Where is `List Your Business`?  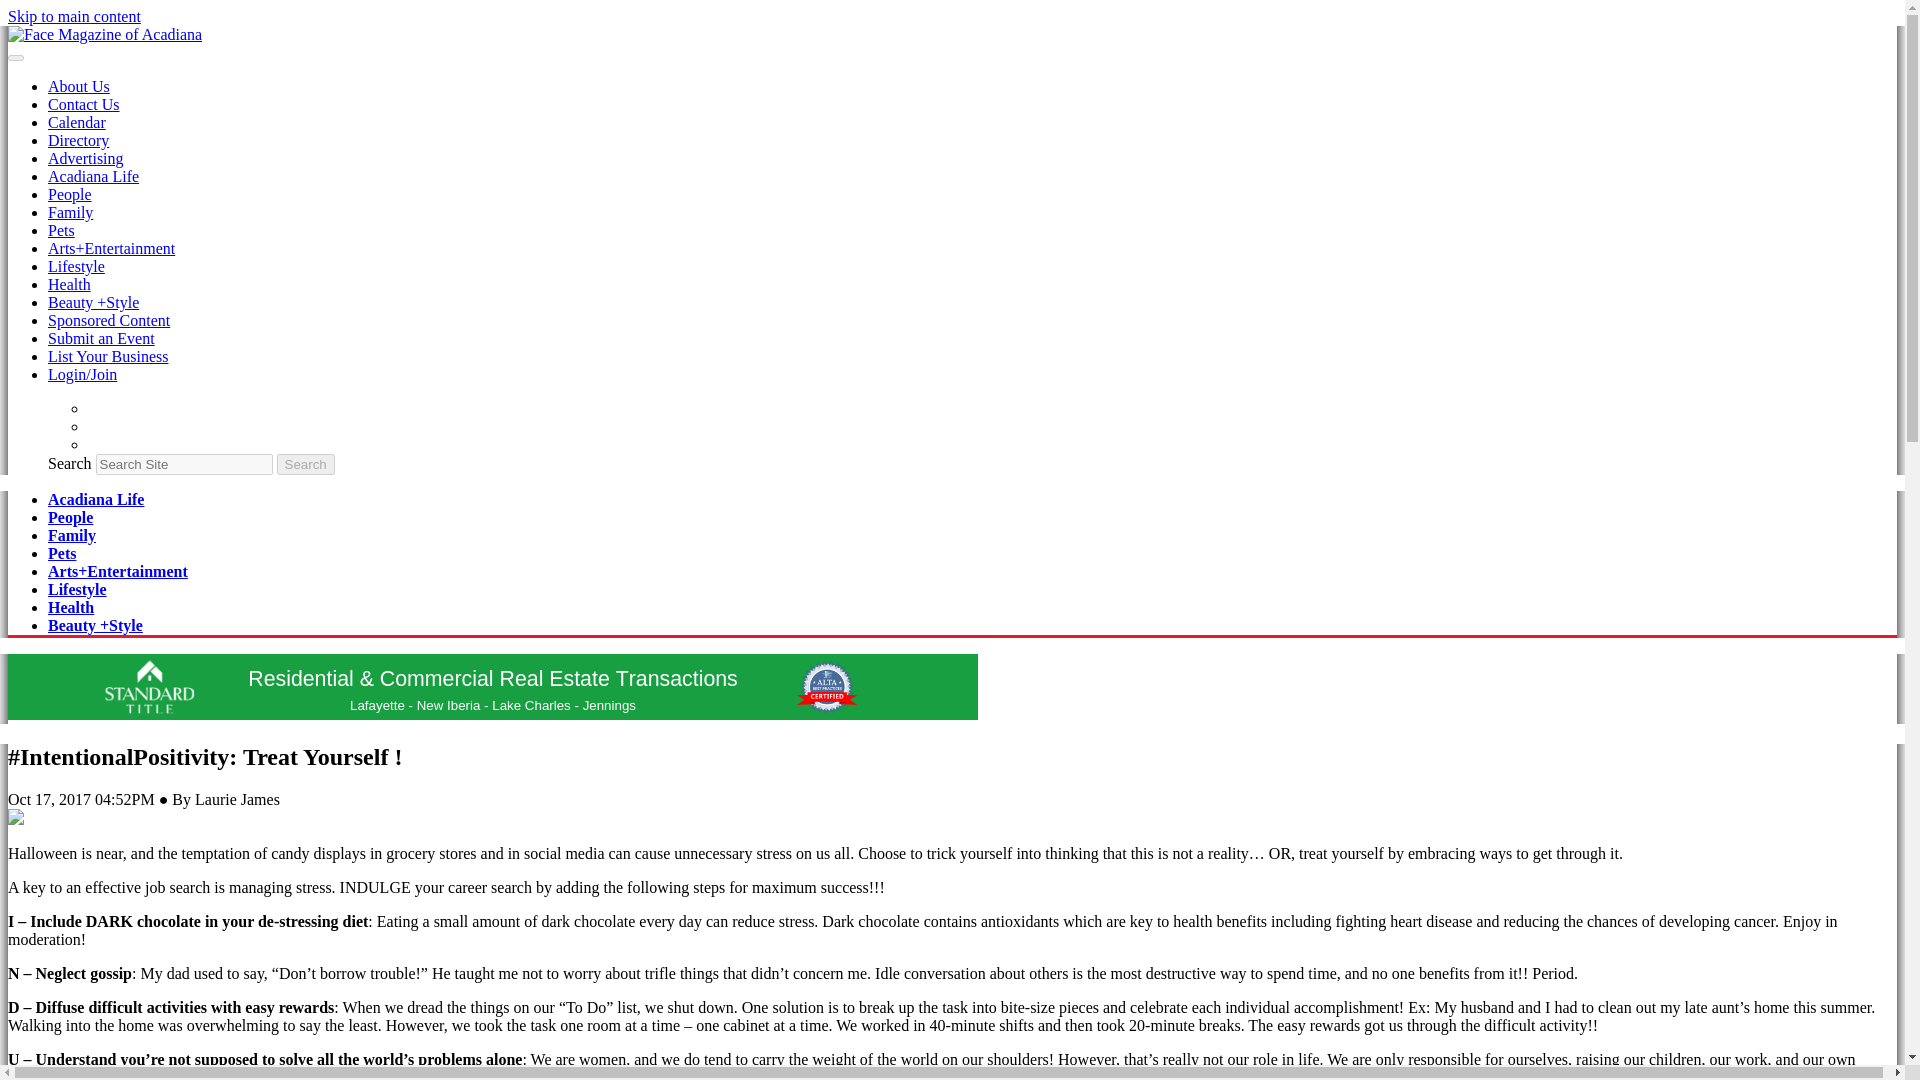 List Your Business is located at coordinates (108, 356).